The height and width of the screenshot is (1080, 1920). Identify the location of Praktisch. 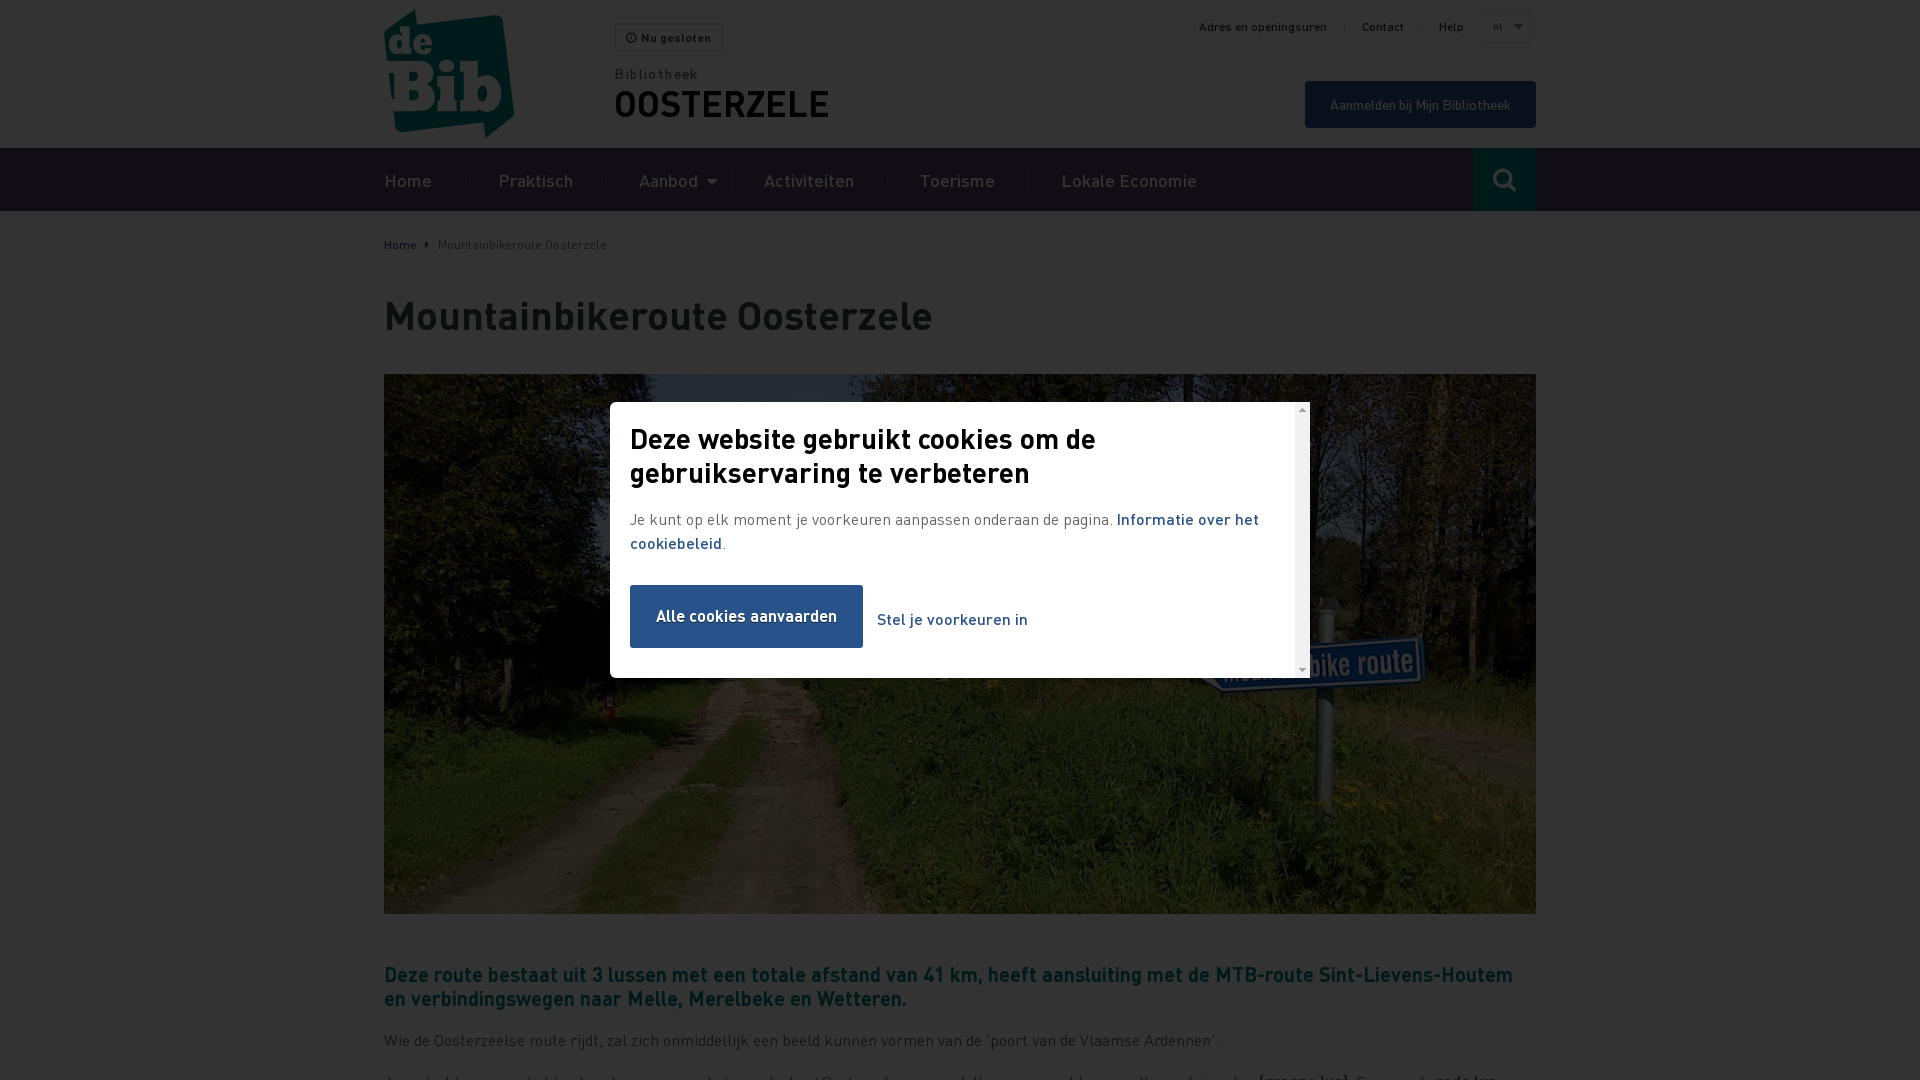
(536, 180).